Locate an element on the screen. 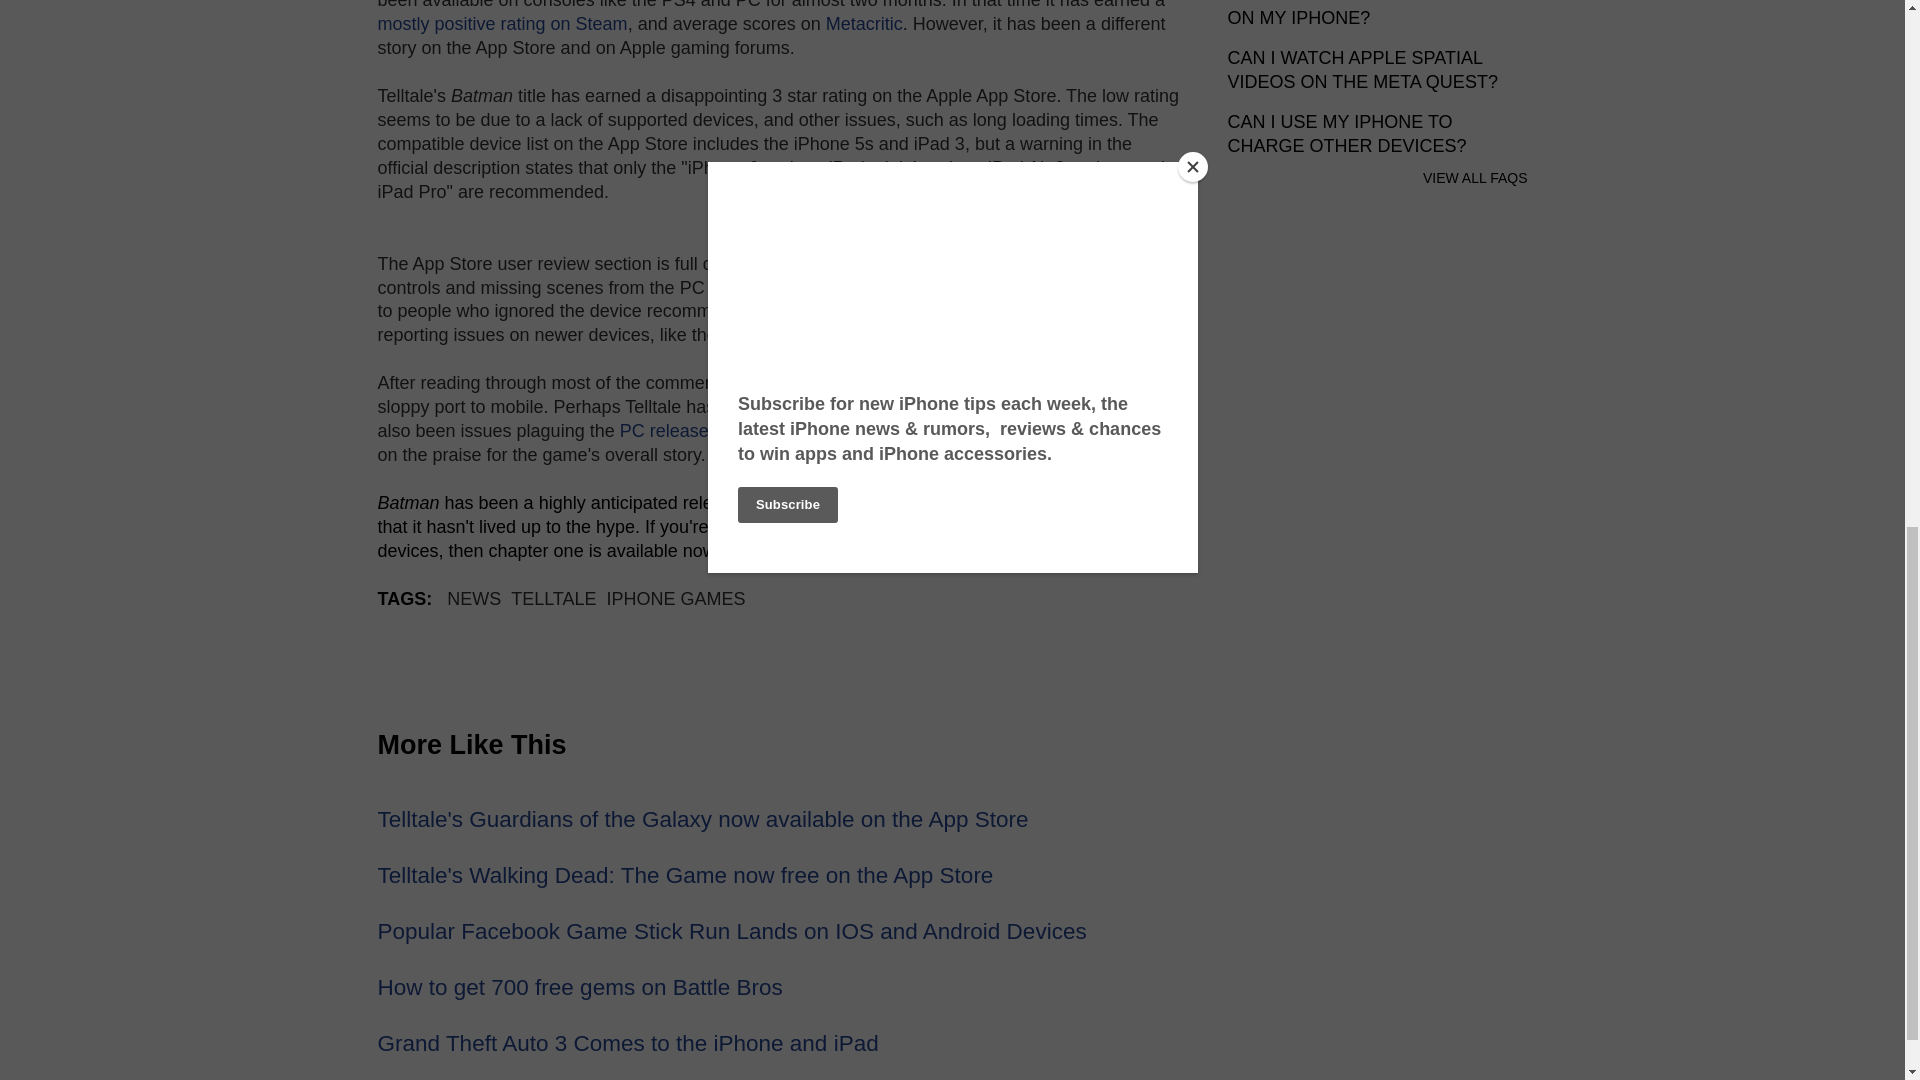  NEWS is located at coordinates (474, 598).